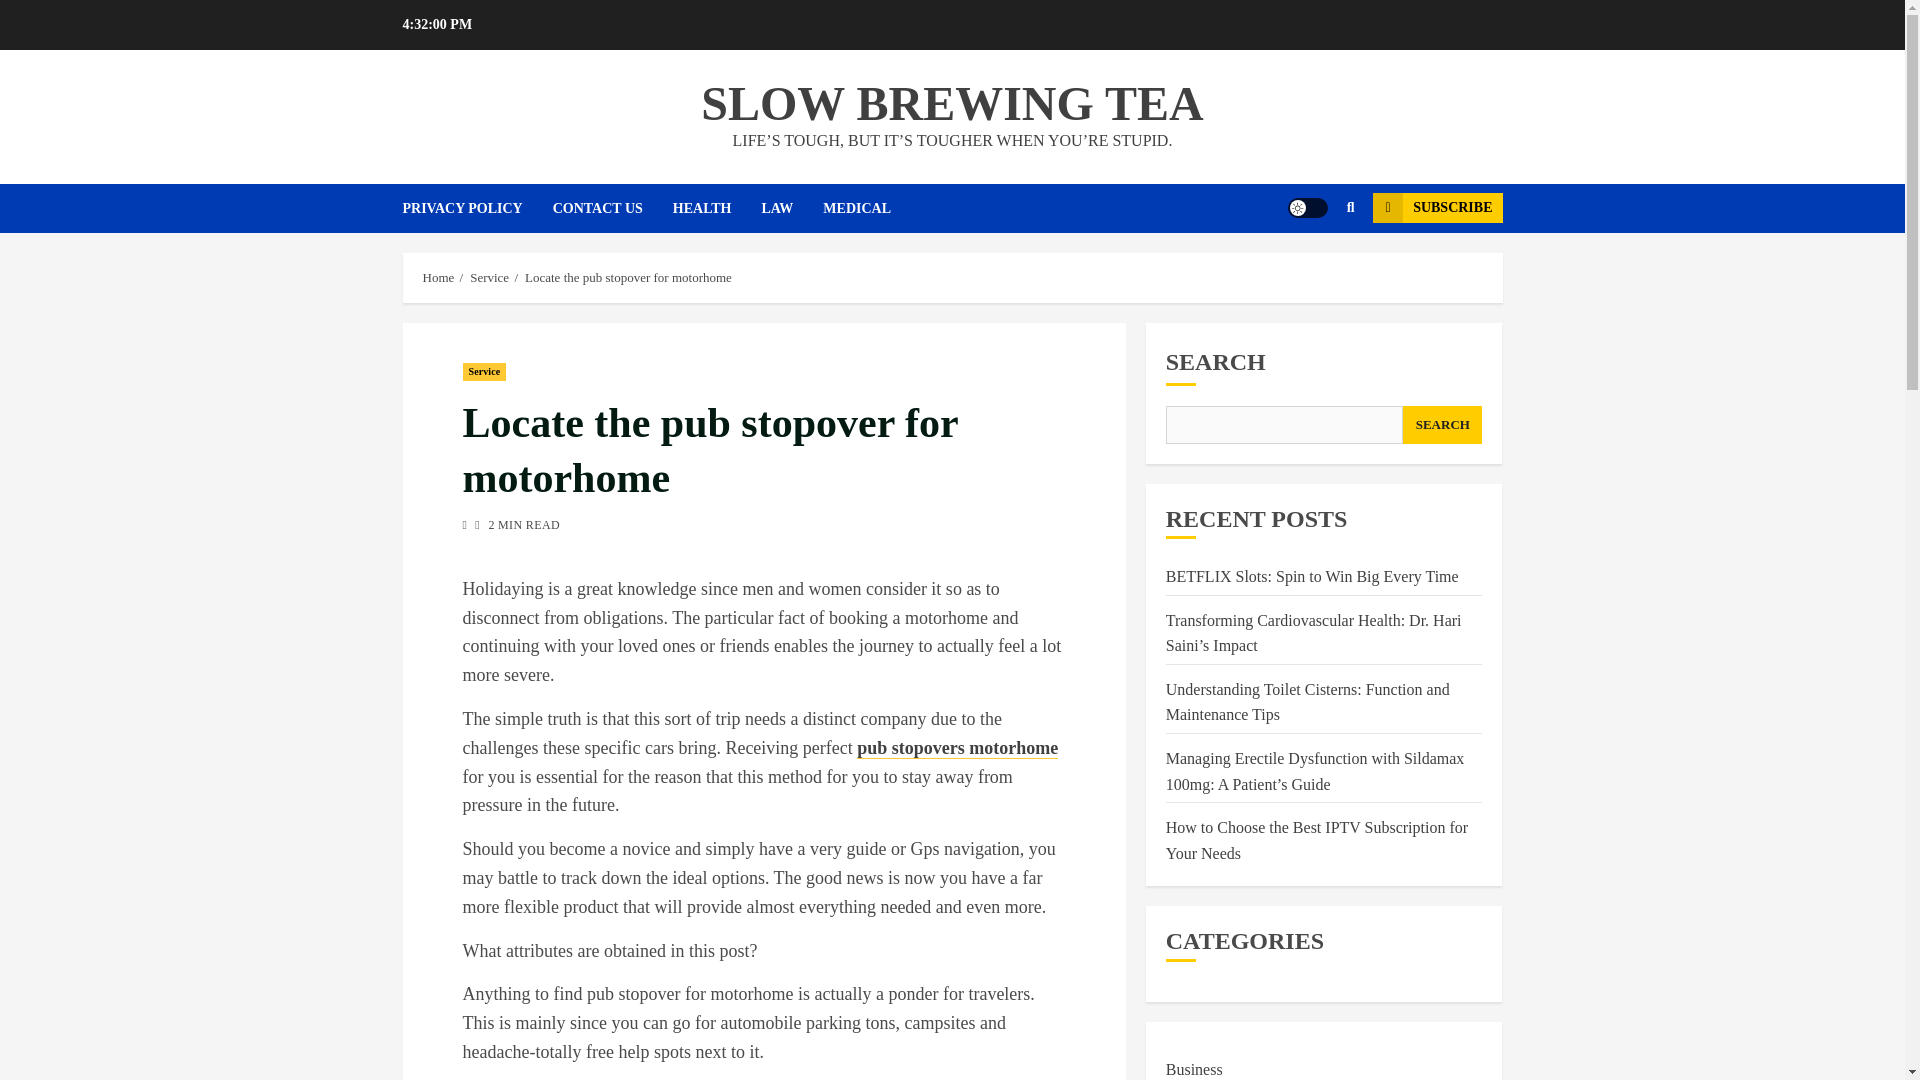 This screenshot has width=1920, height=1080. I want to click on BETFLIX Slots: Spin to Win Big Every Time, so click(1312, 577).